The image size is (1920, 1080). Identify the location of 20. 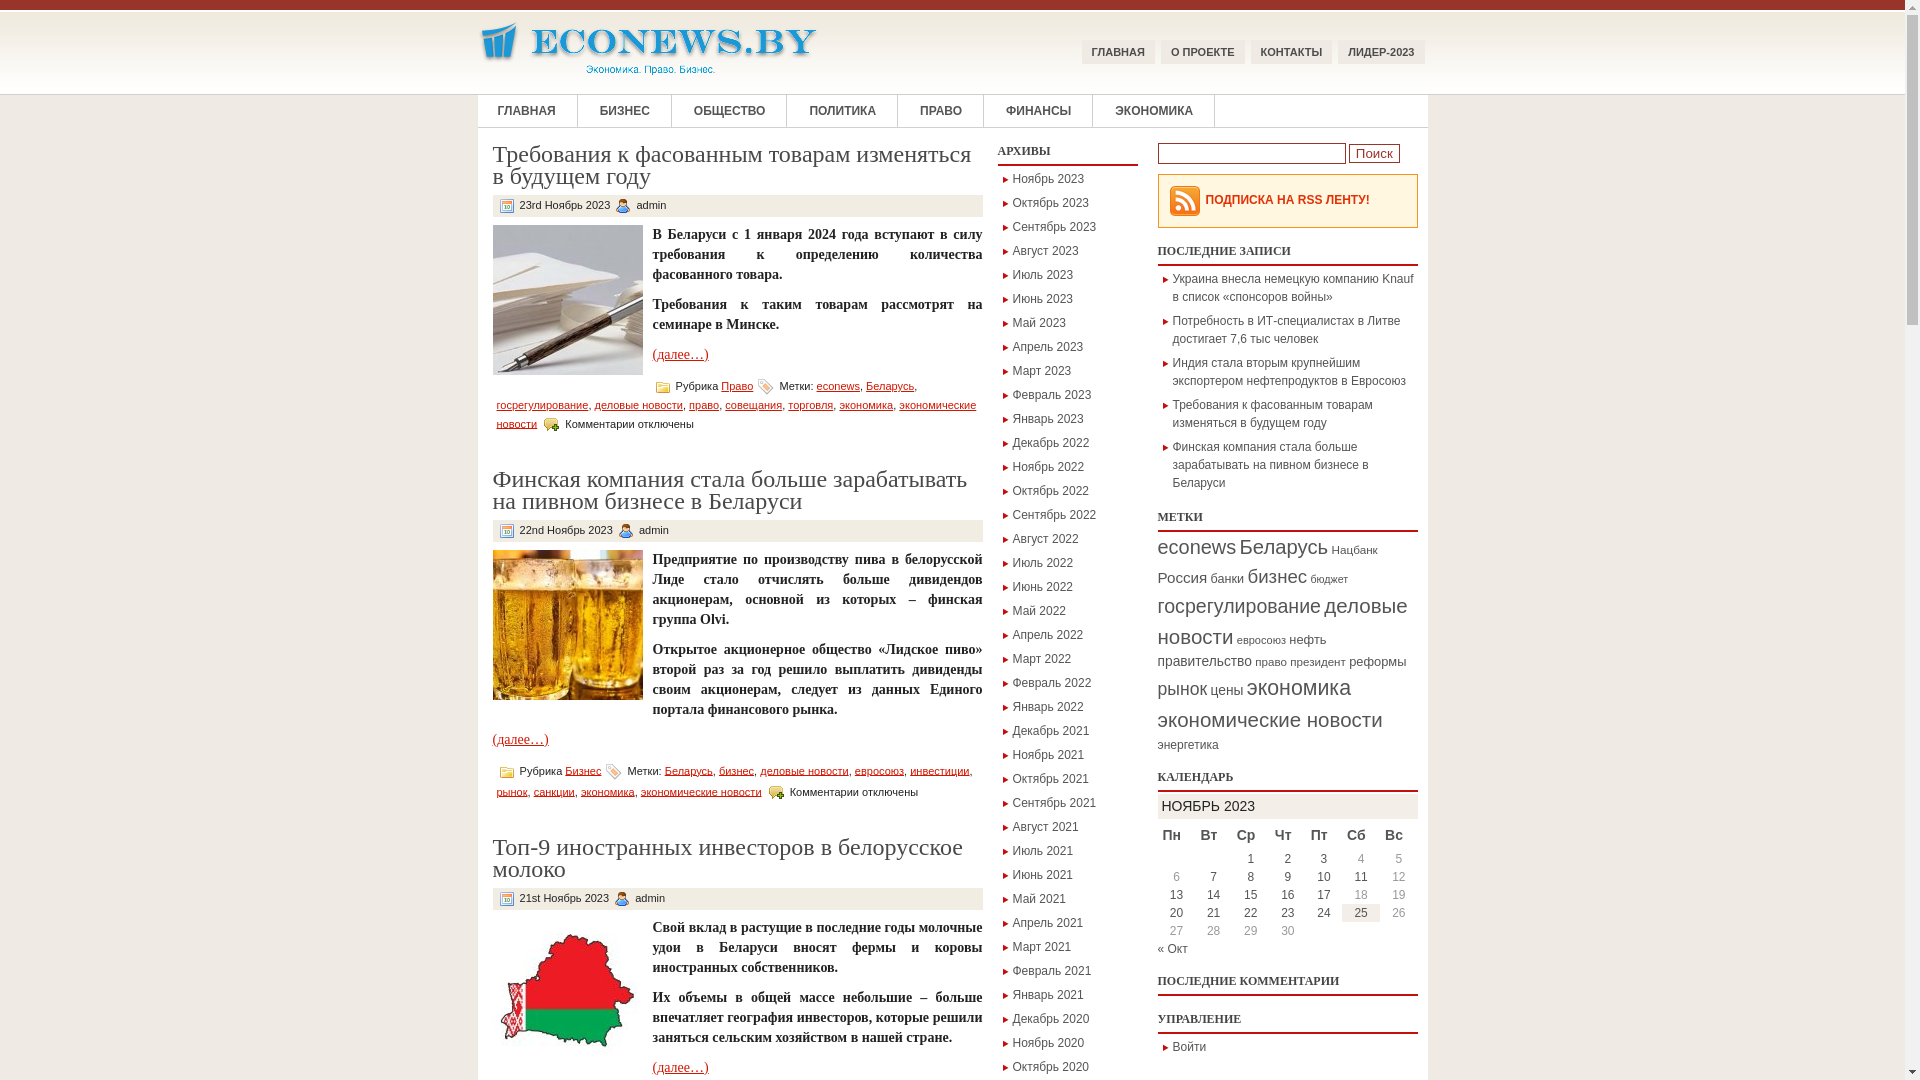
(1176, 913).